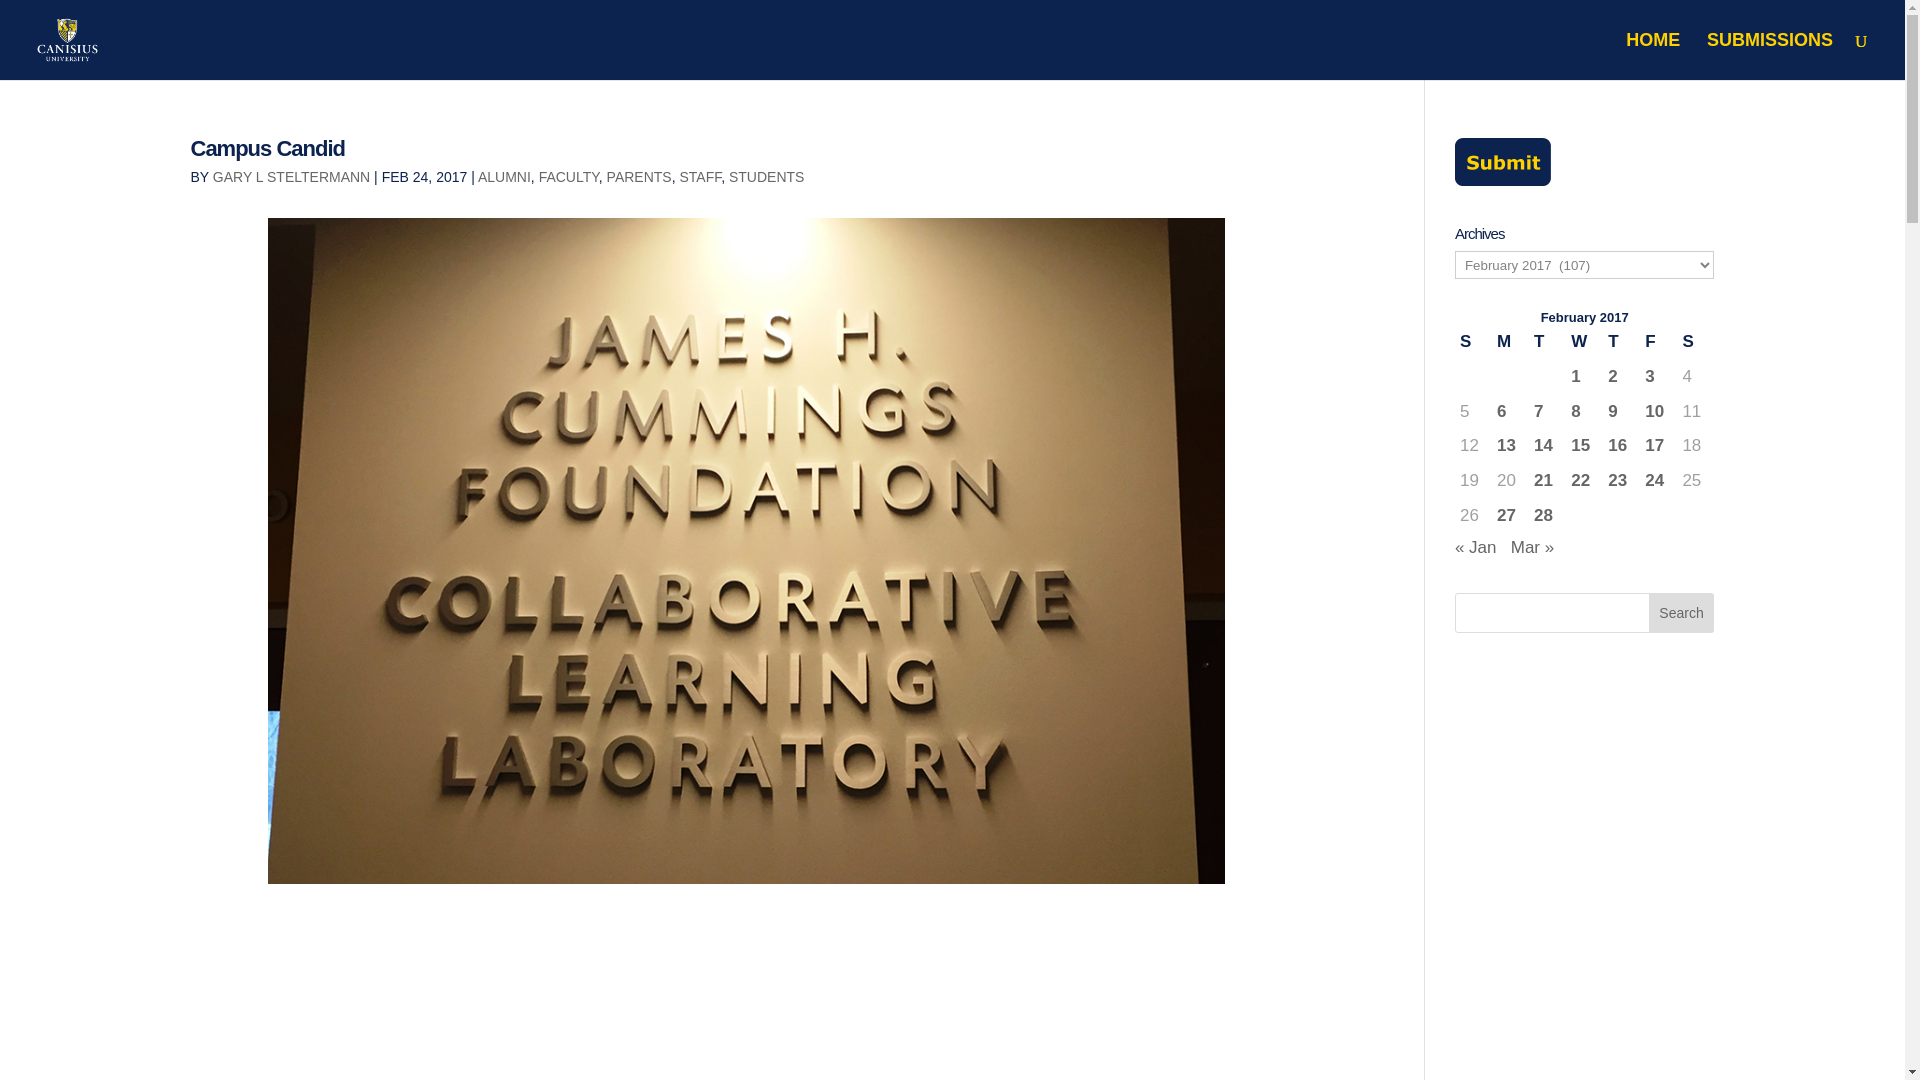  I want to click on Wednesday, so click(1584, 342).